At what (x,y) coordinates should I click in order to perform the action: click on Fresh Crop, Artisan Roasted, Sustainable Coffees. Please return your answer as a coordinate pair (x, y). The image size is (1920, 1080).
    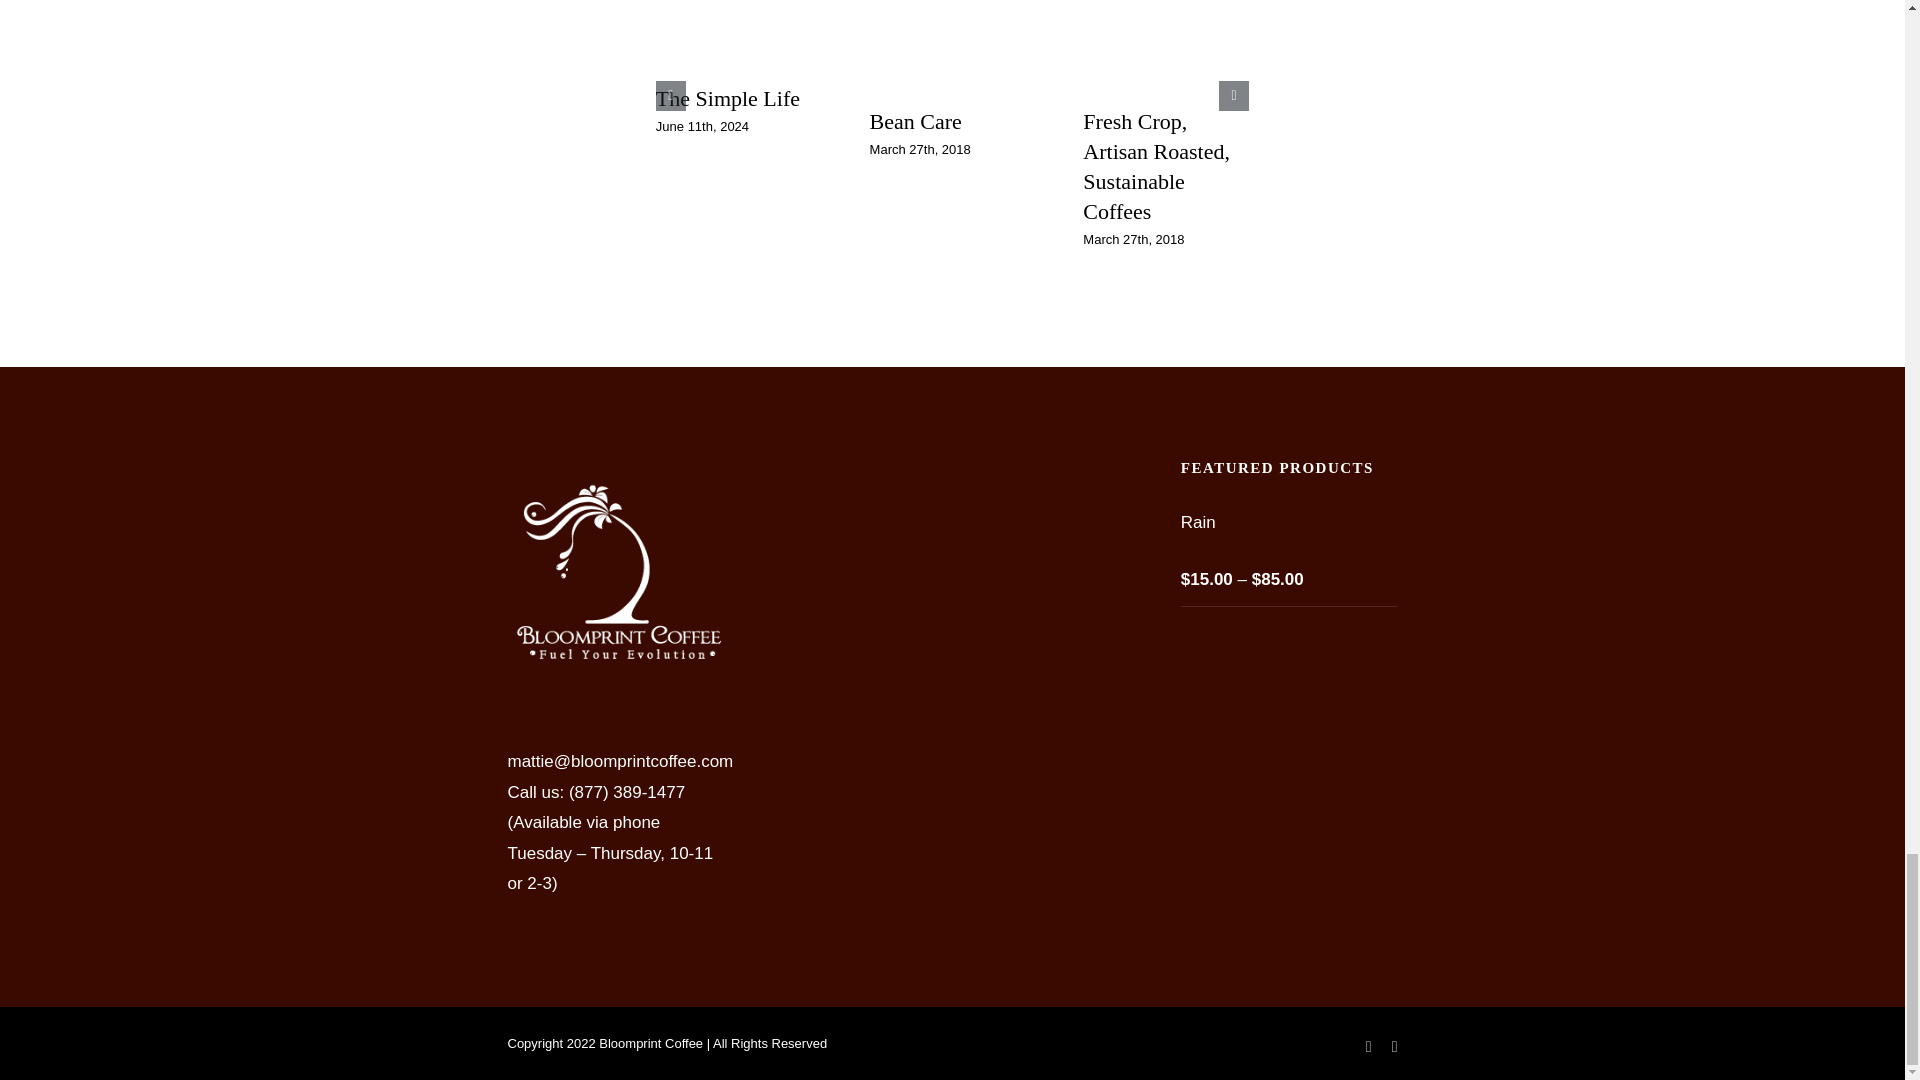
    Looking at the image, I should click on (1156, 166).